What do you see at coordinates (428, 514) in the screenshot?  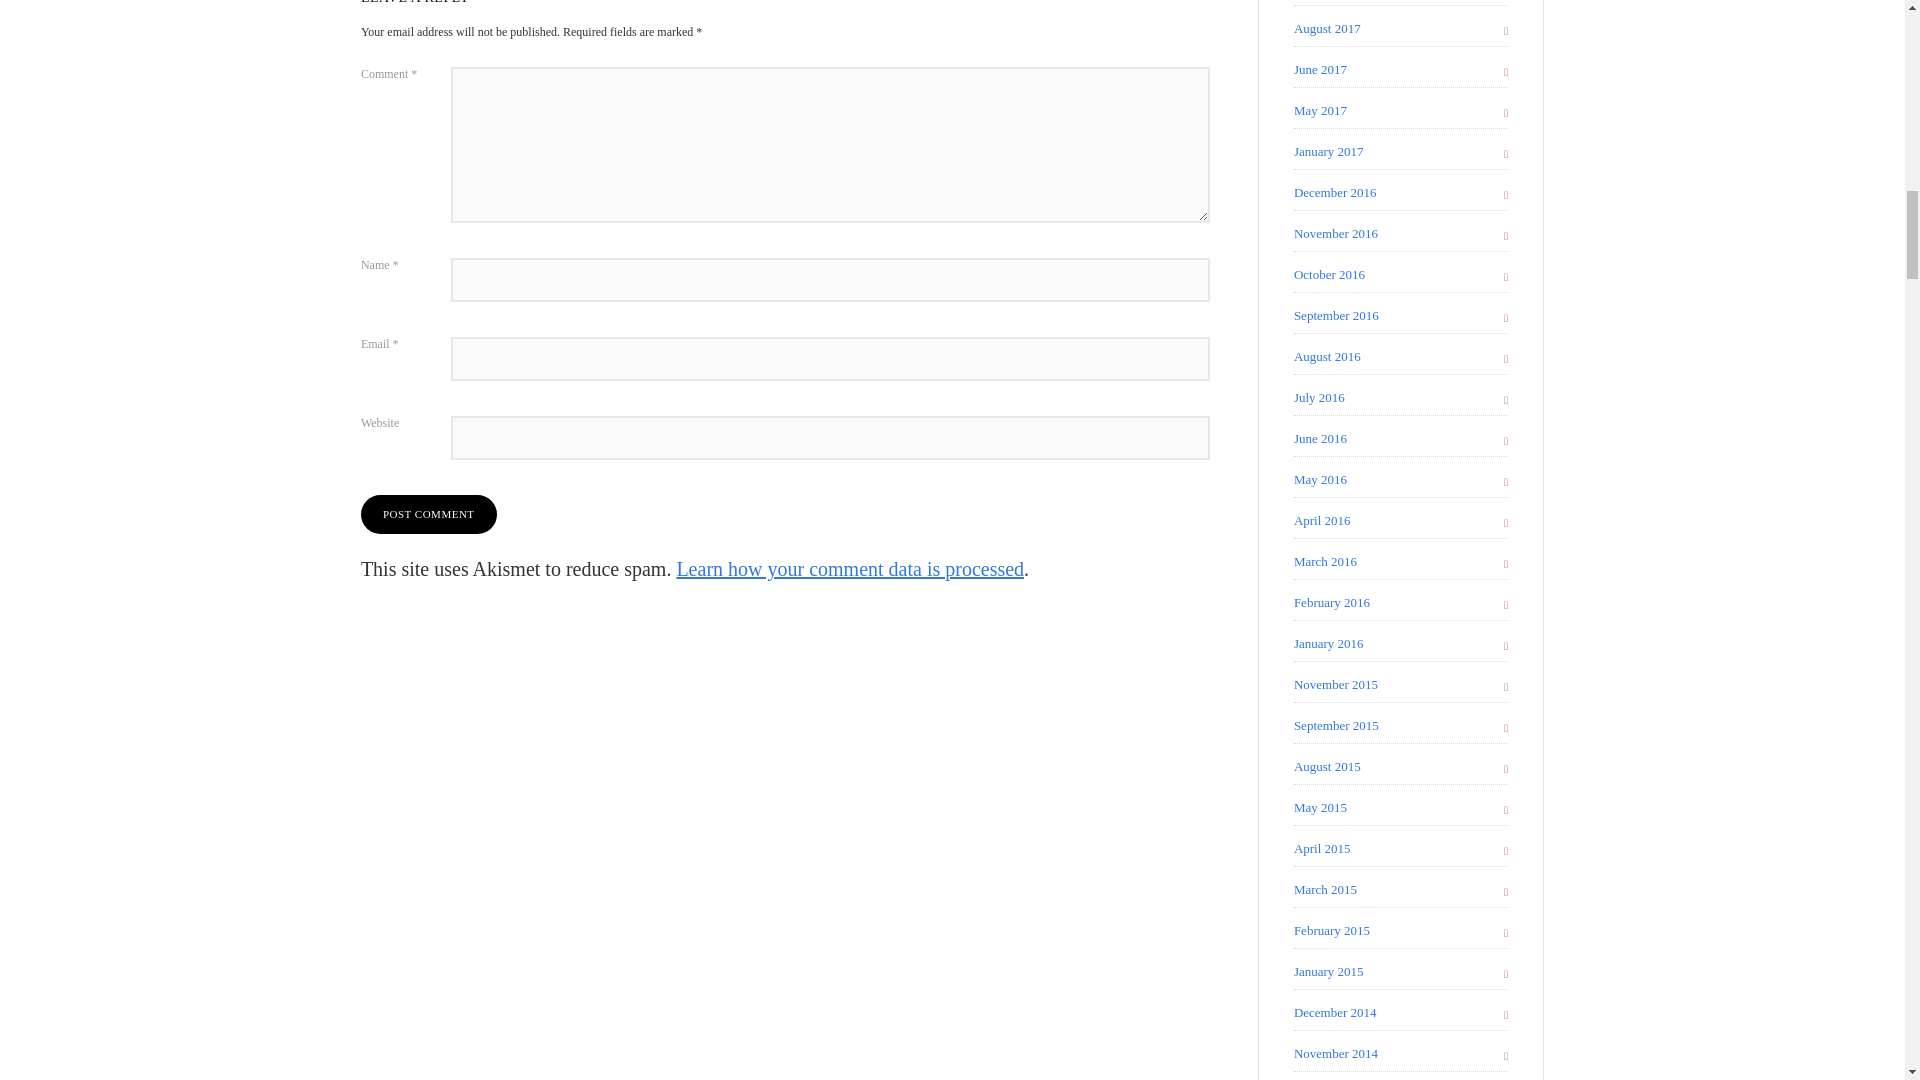 I see `Post Comment` at bounding box center [428, 514].